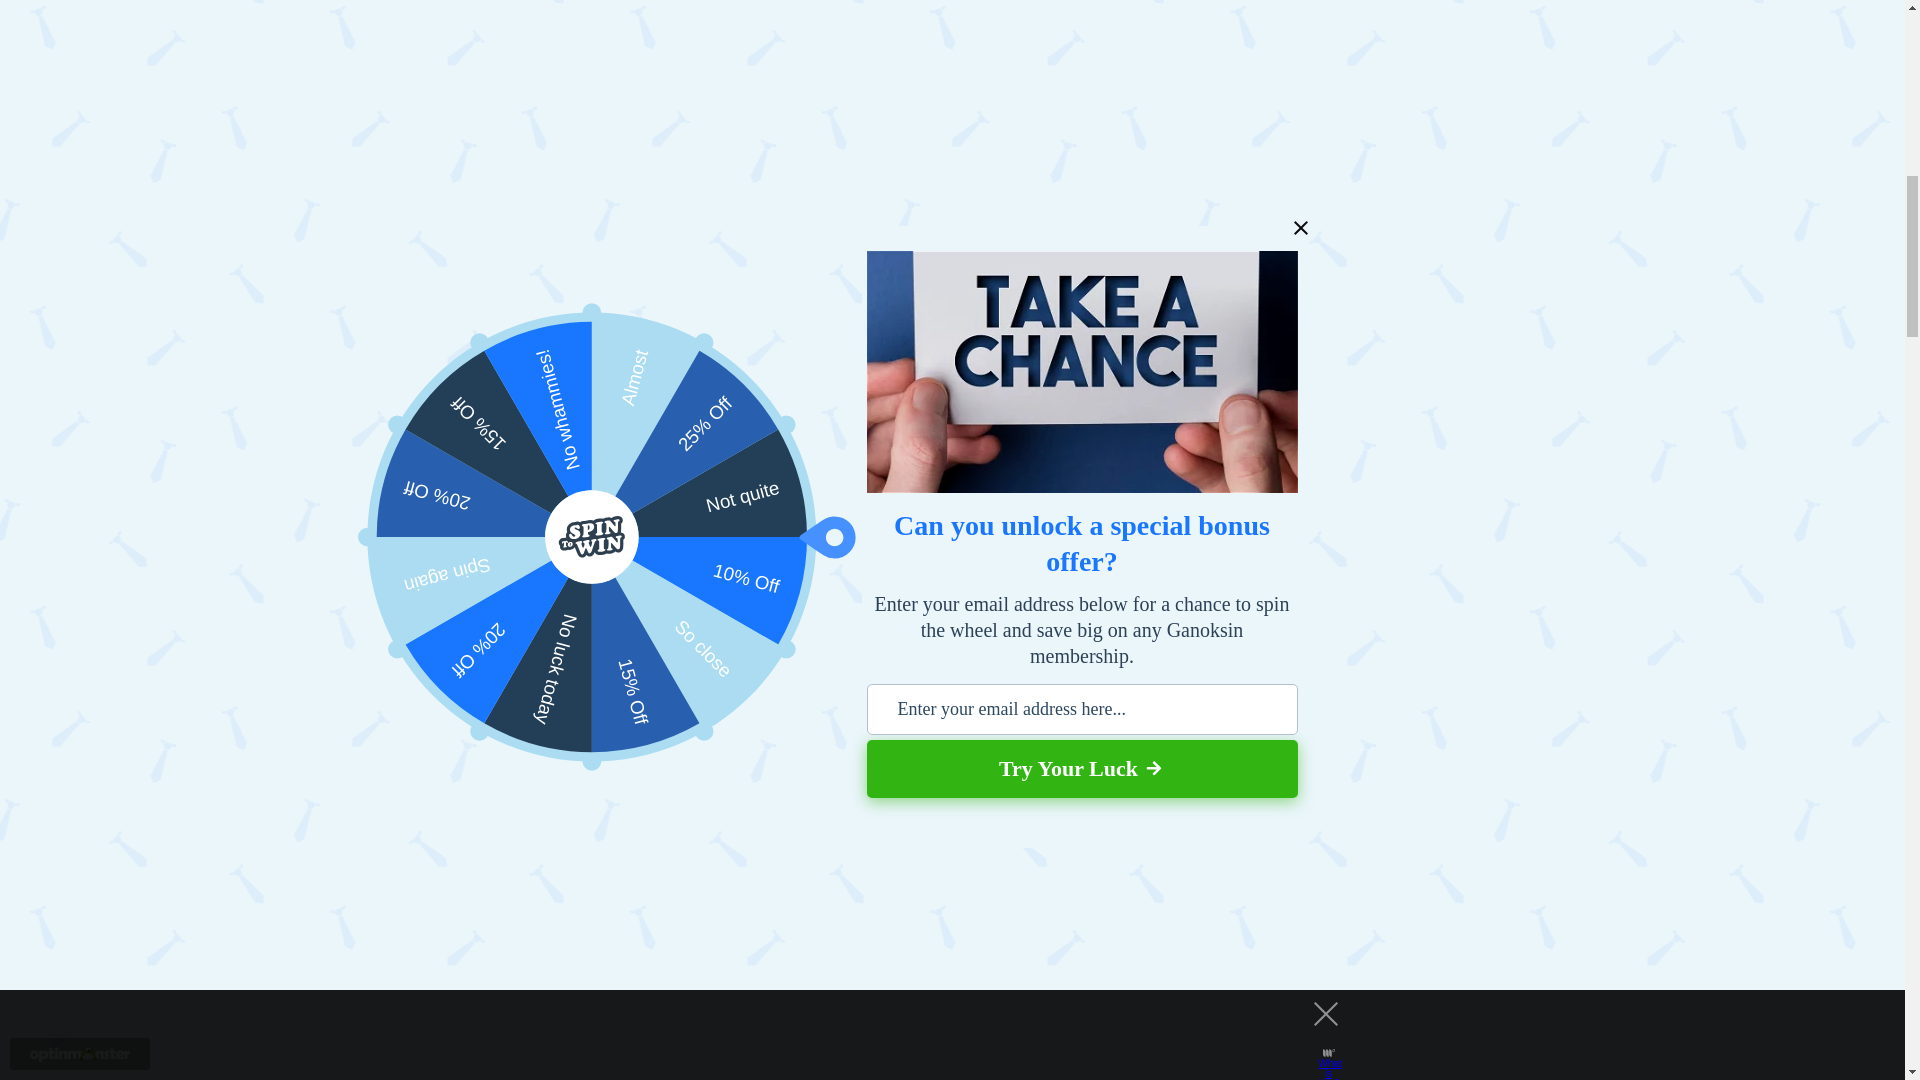 The height and width of the screenshot is (1080, 1920). I want to click on 3rd party ad content, so click(732, 488).